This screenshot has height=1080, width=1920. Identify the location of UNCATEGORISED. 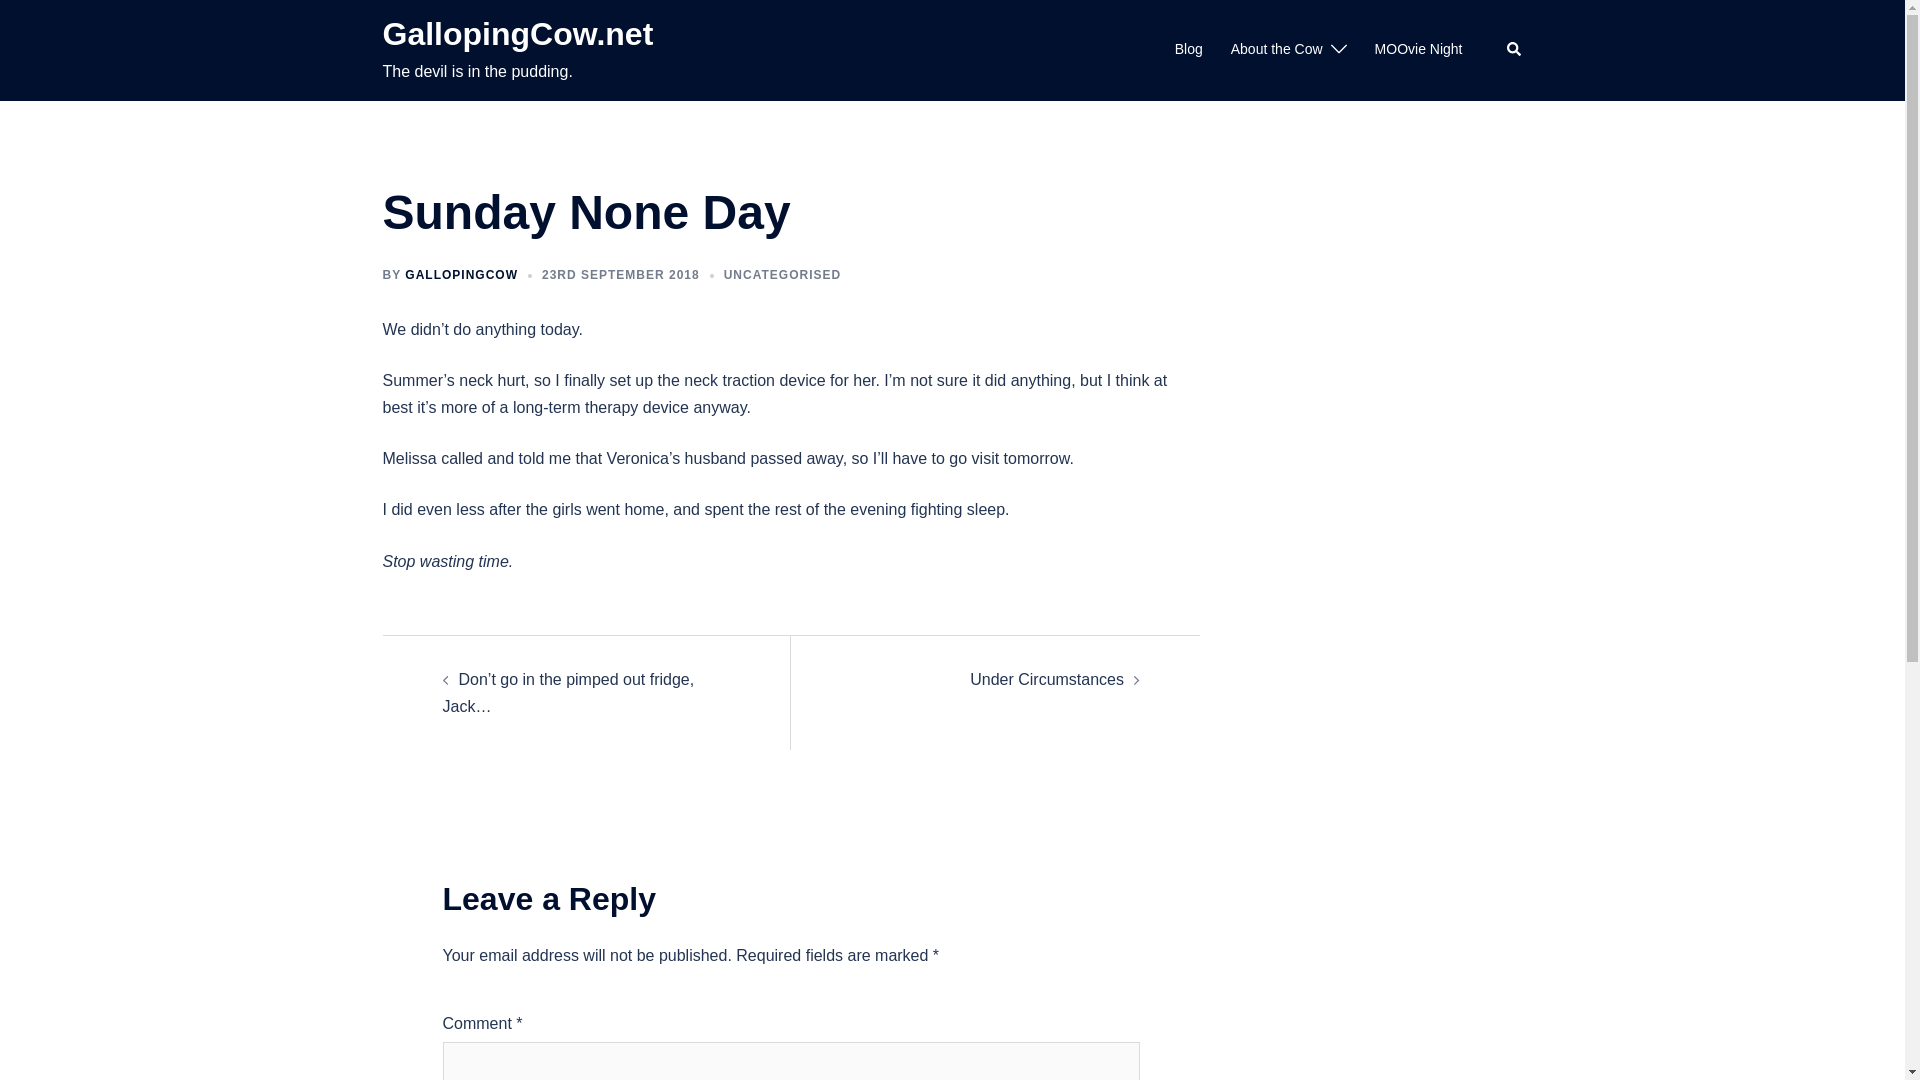
(782, 274).